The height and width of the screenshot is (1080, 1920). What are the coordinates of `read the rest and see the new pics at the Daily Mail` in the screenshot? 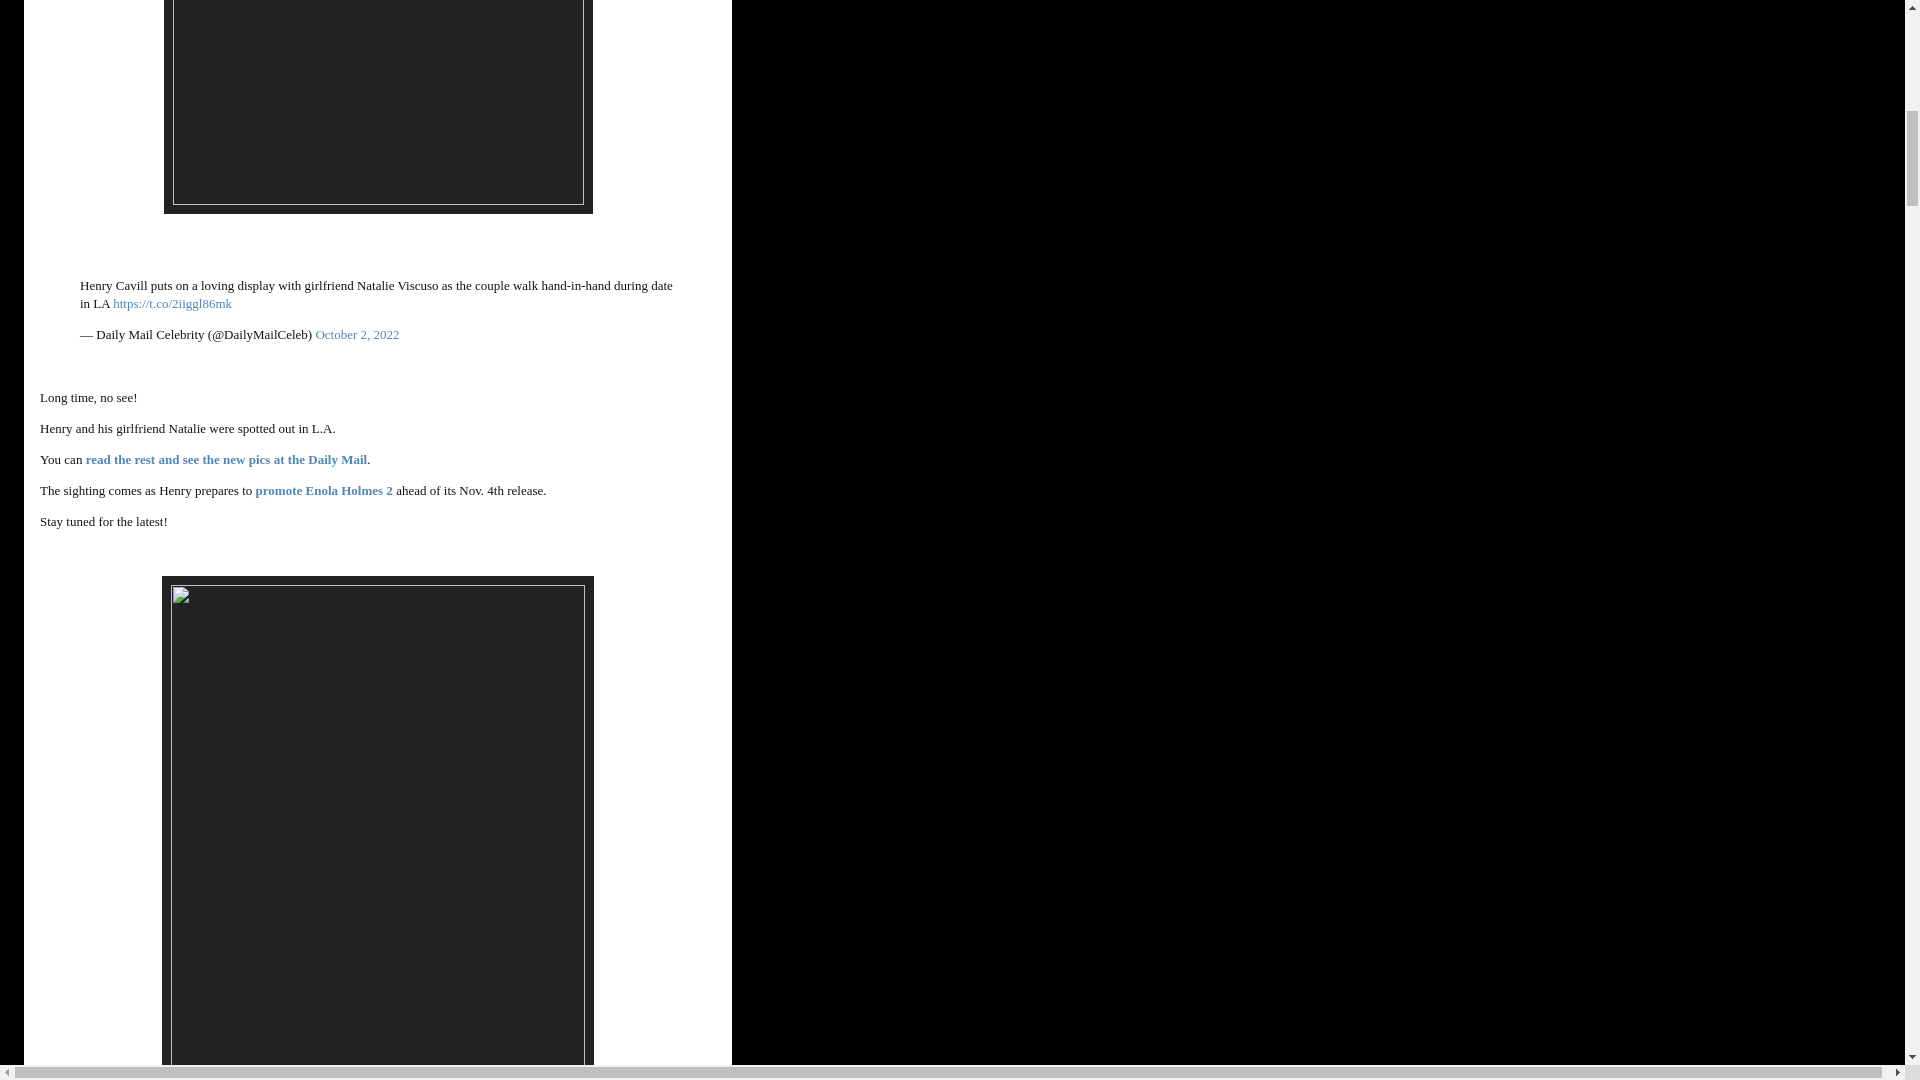 It's located at (227, 459).